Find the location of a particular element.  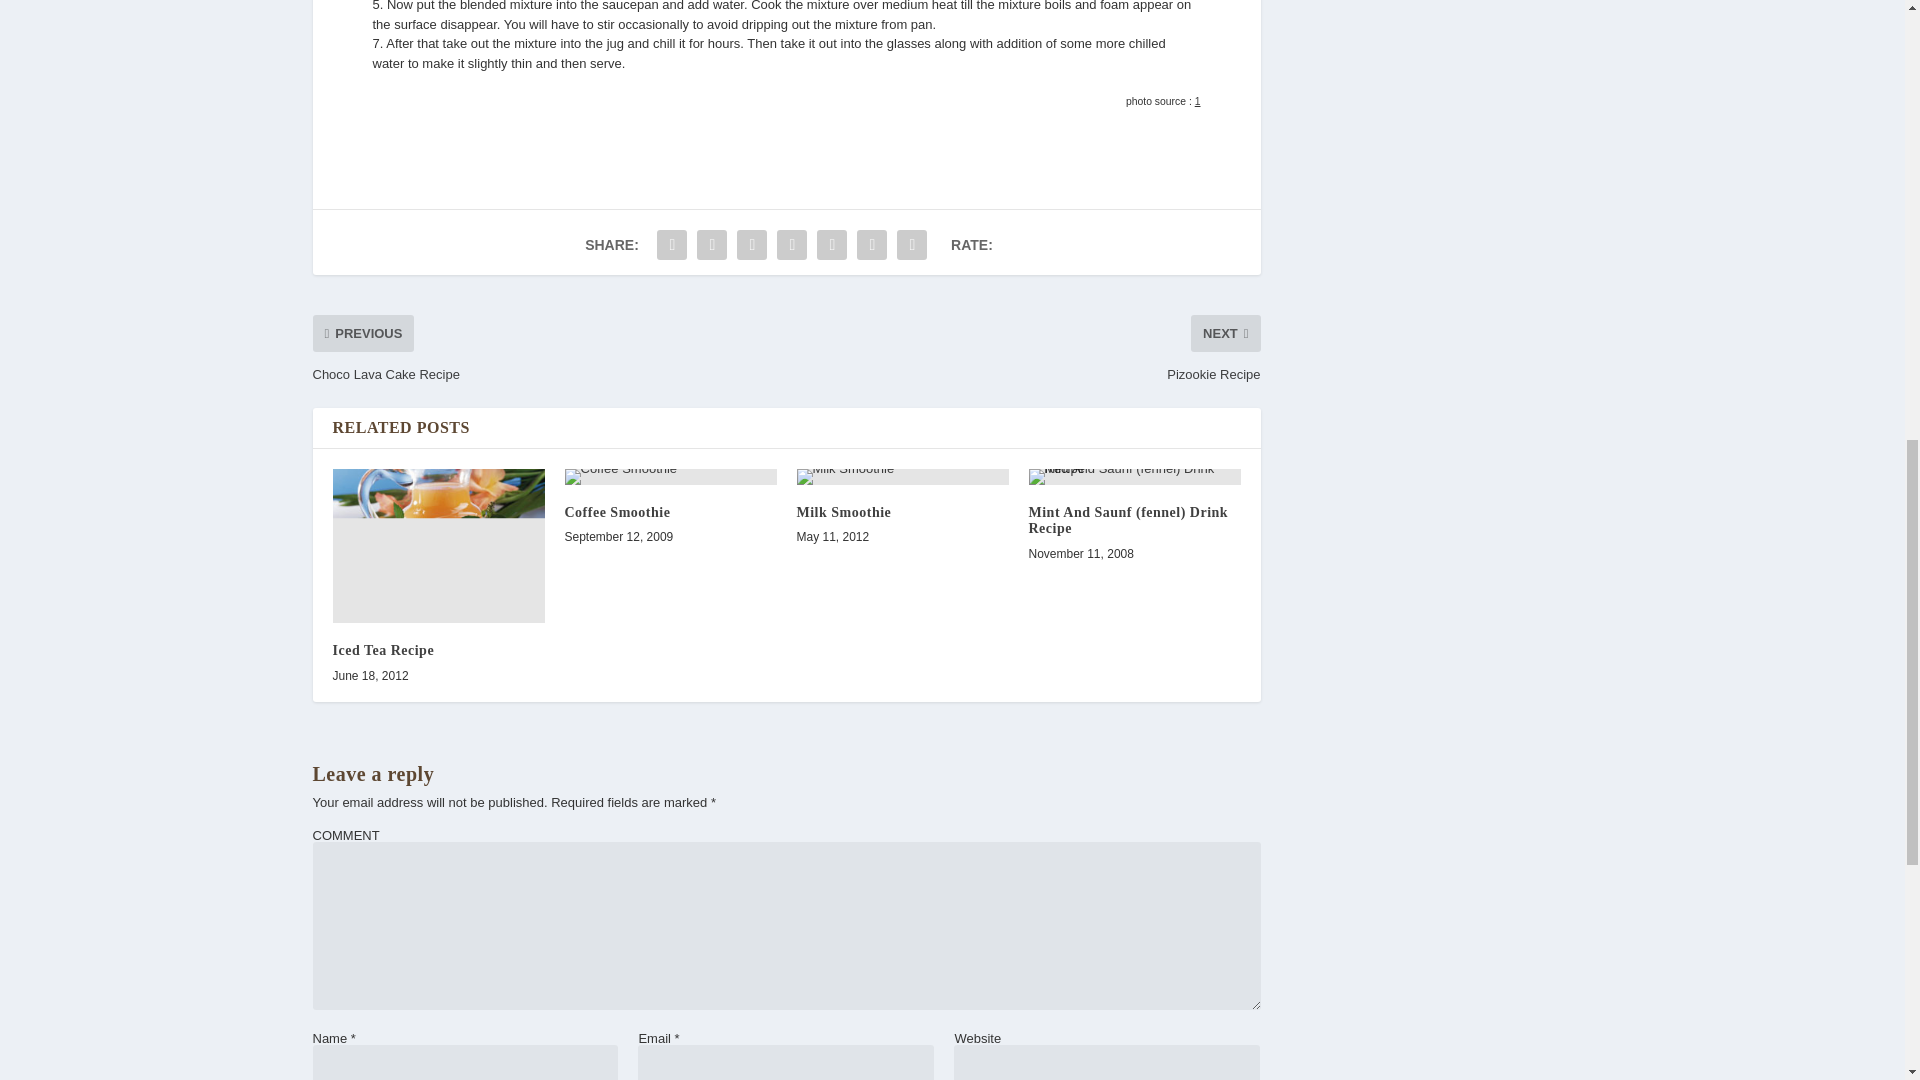

Share "Aam Panna Recipe" via Stumbleupon is located at coordinates (832, 244).